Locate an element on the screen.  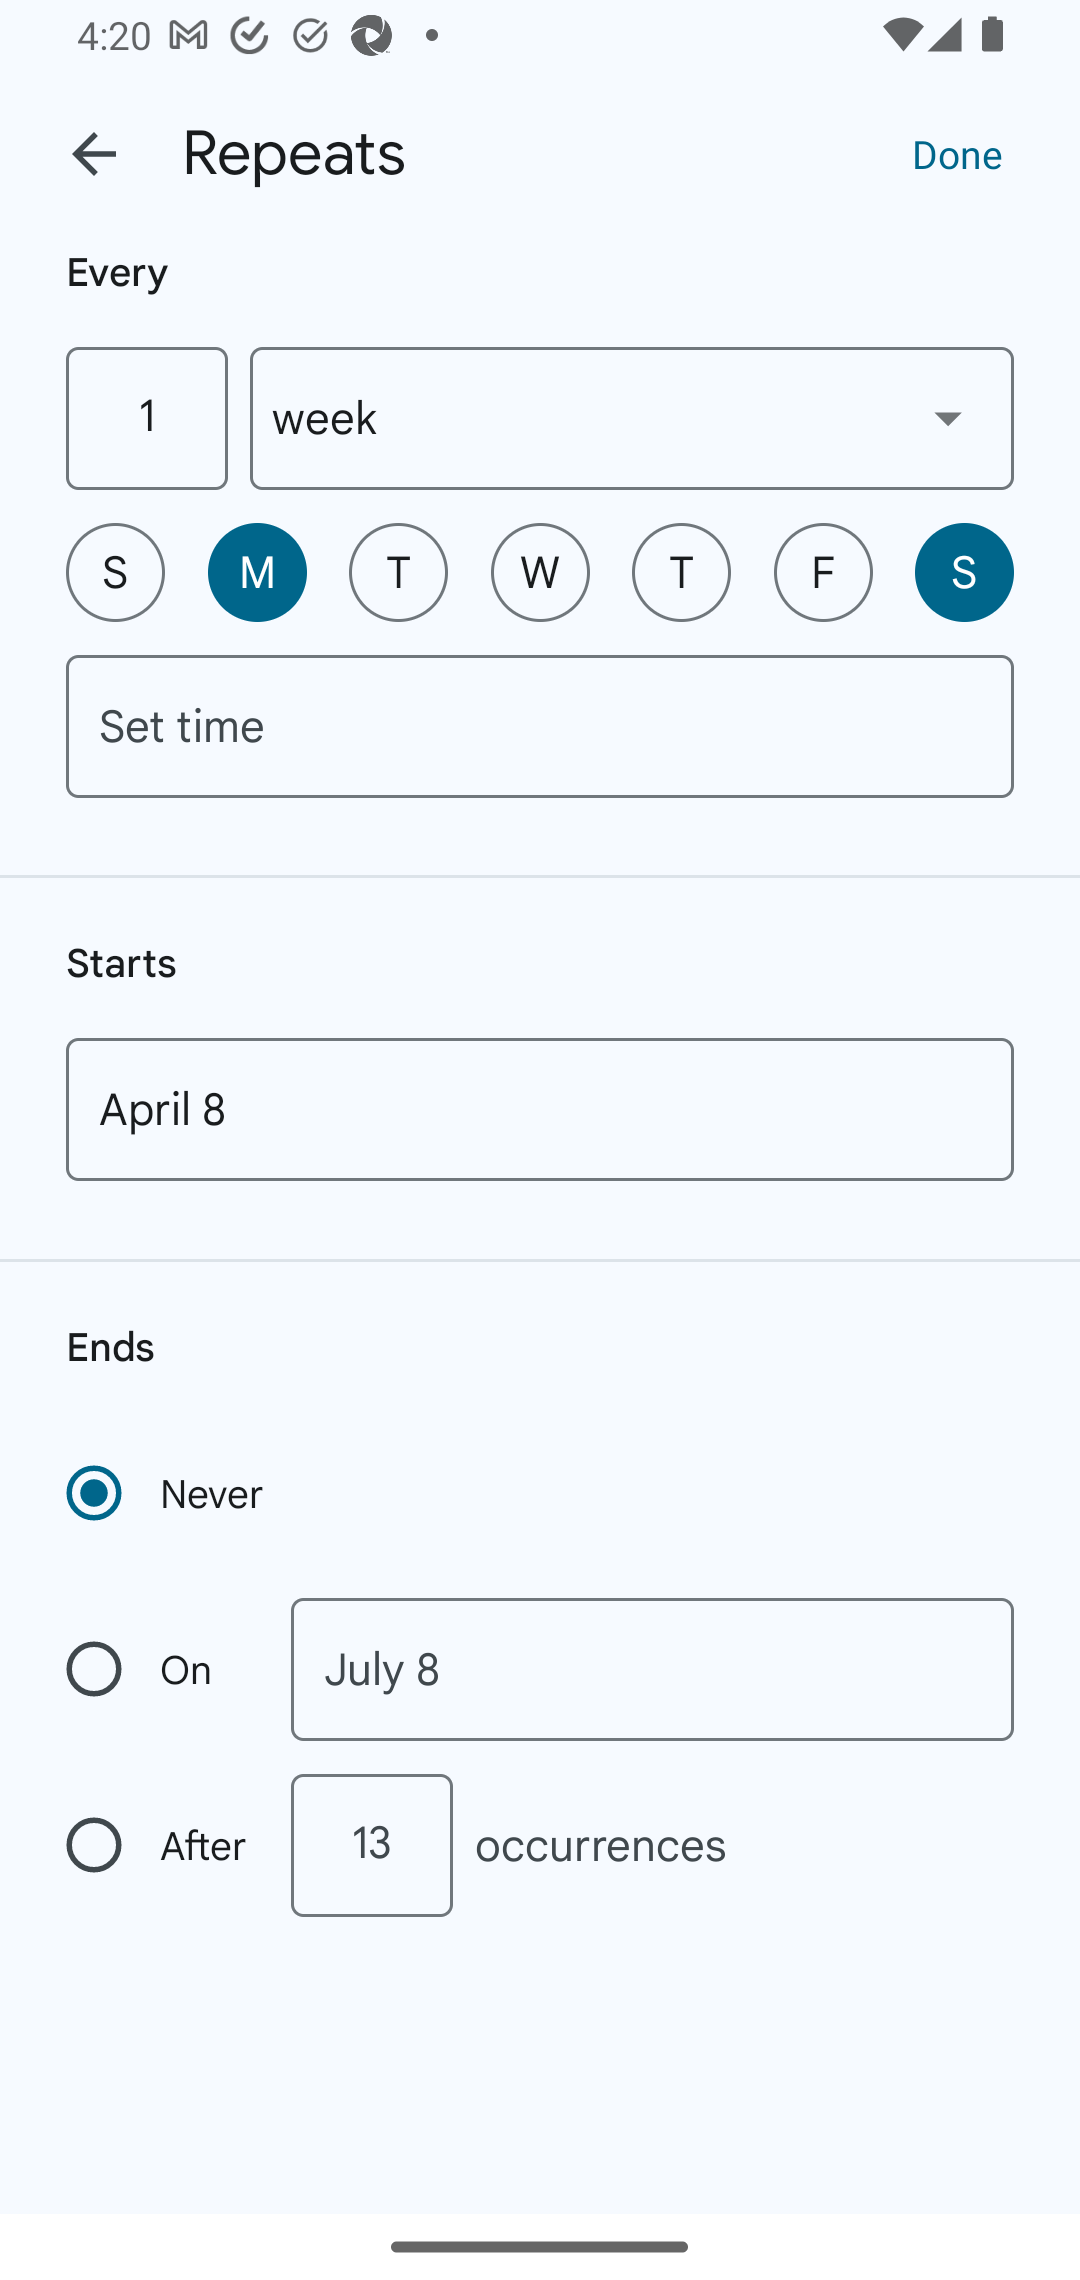
On Recurrence ends on a specific date is located at coordinates (158, 1670).